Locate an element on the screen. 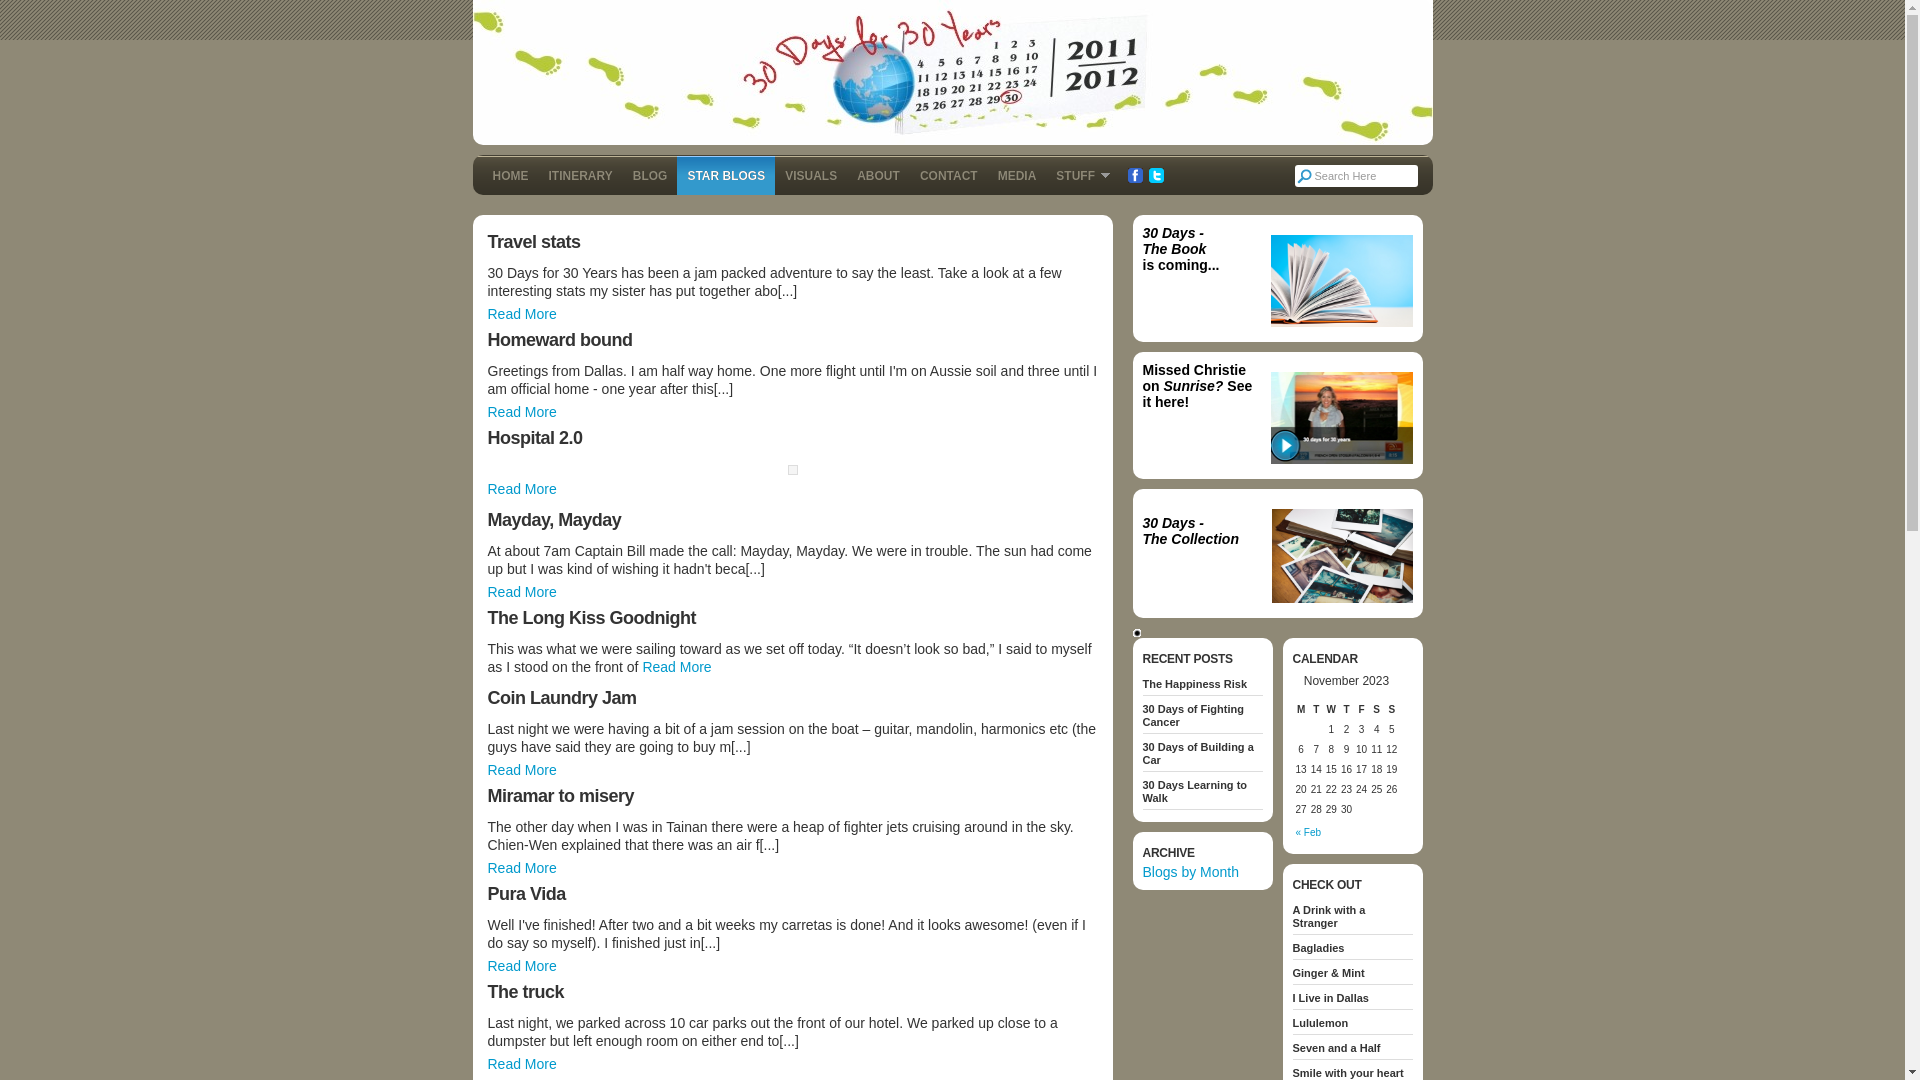 The height and width of the screenshot is (1080, 1920). Lululemon is located at coordinates (1352, 1024).